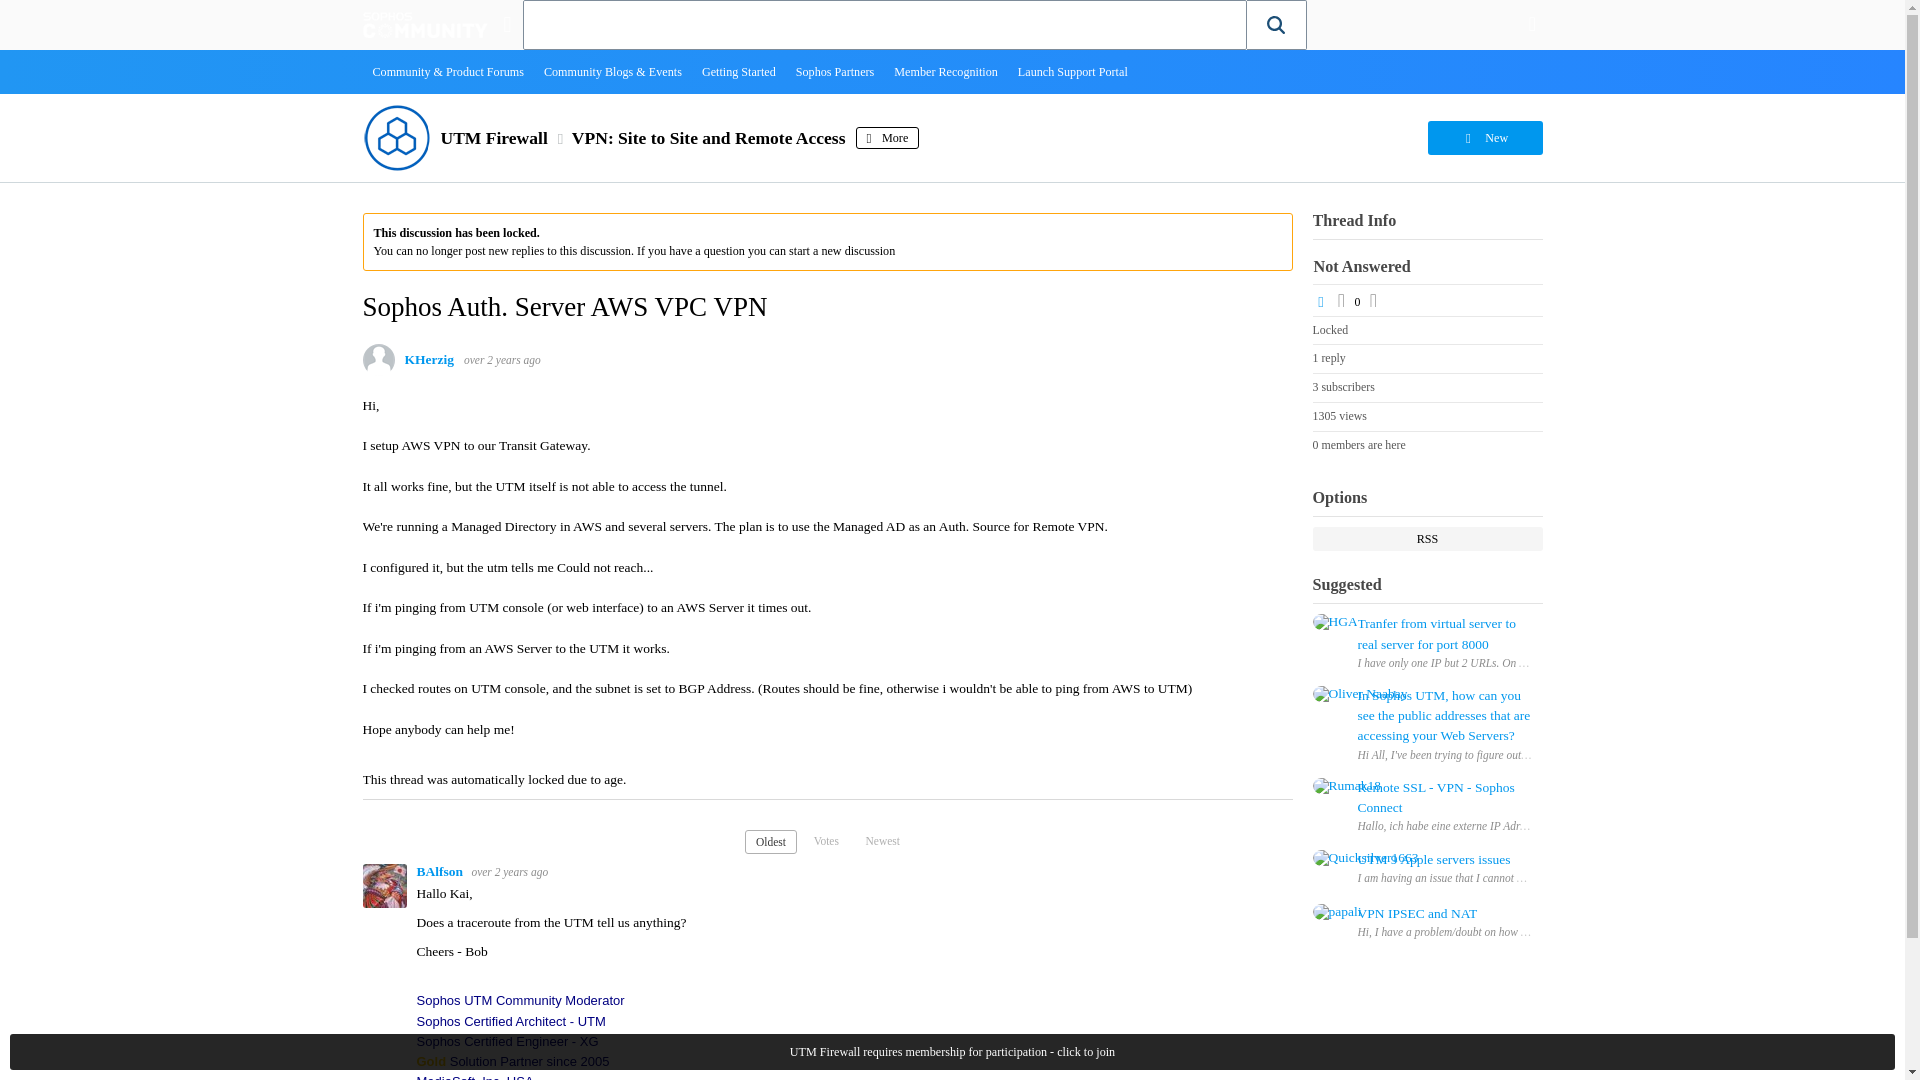 The image size is (1920, 1080). I want to click on Home, so click(424, 24).